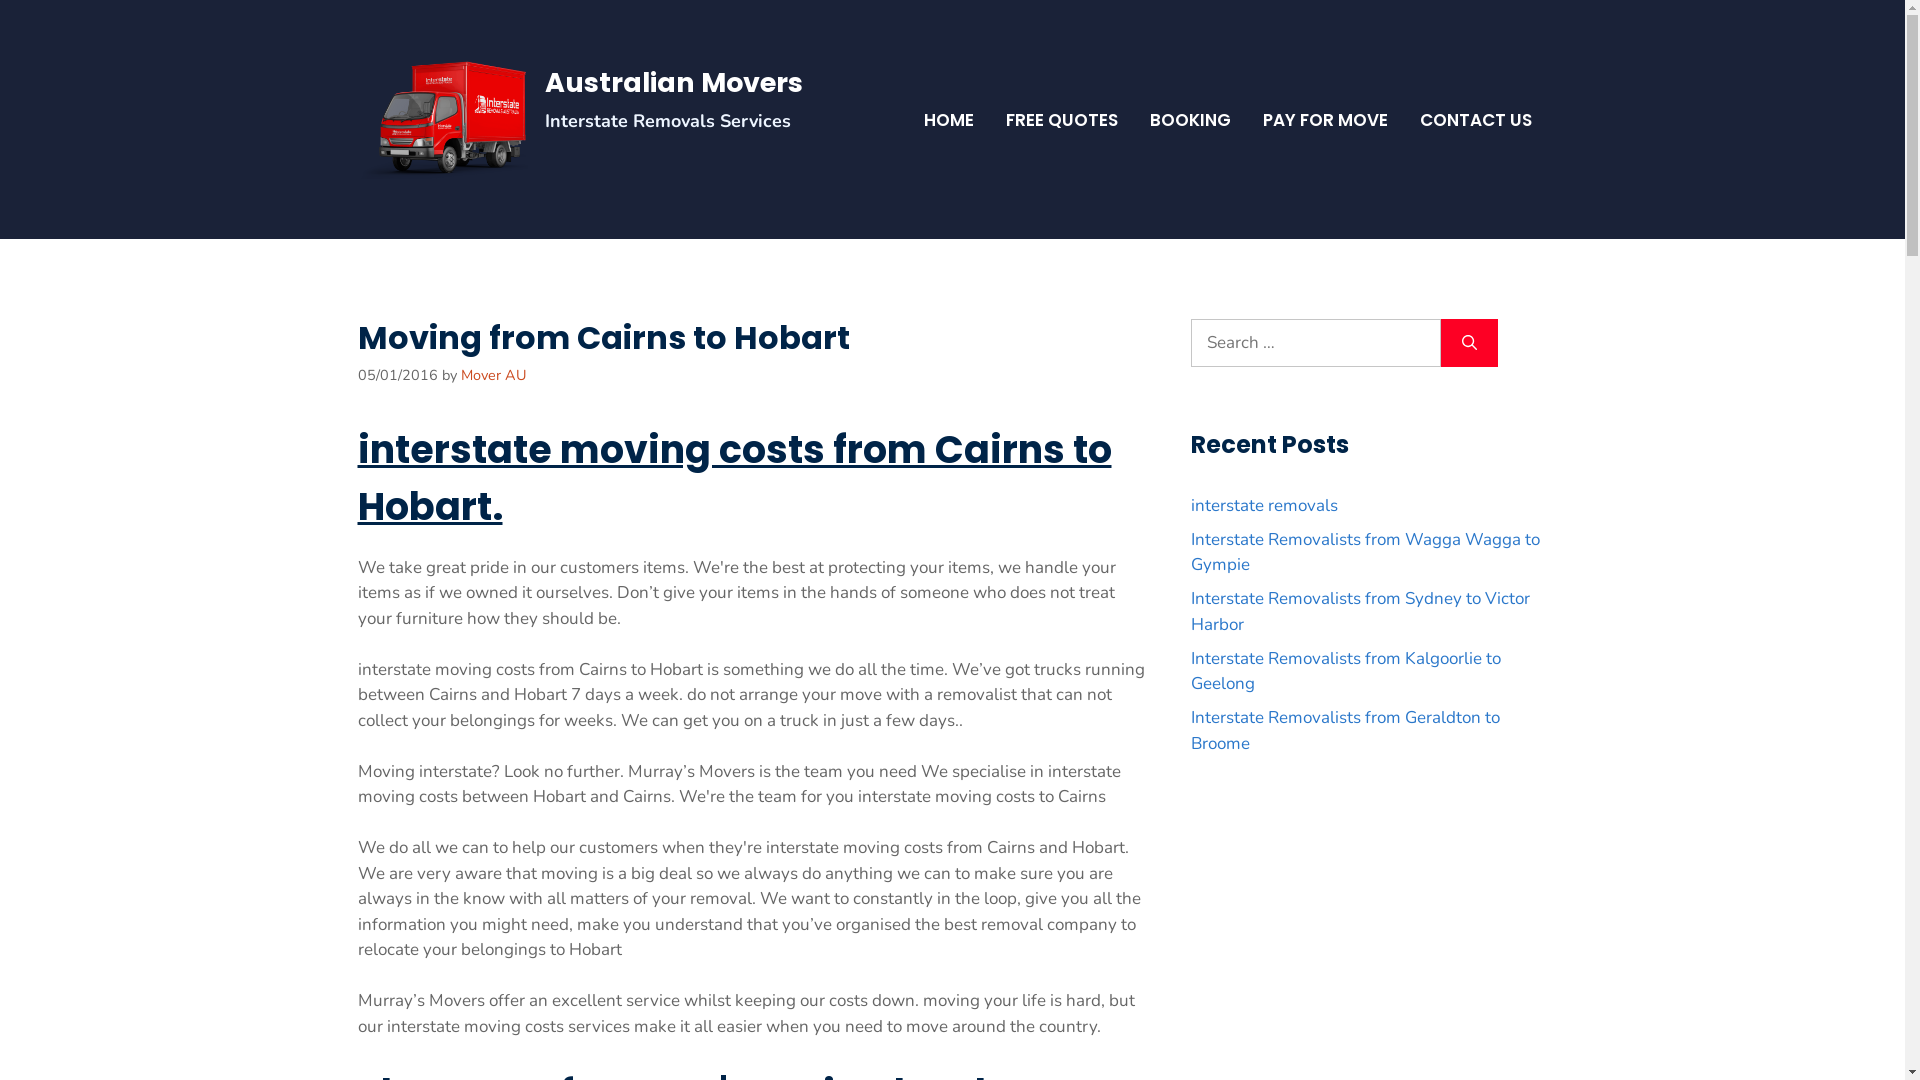  What do you see at coordinates (1315, 343) in the screenshot?
I see `Search for:` at bounding box center [1315, 343].